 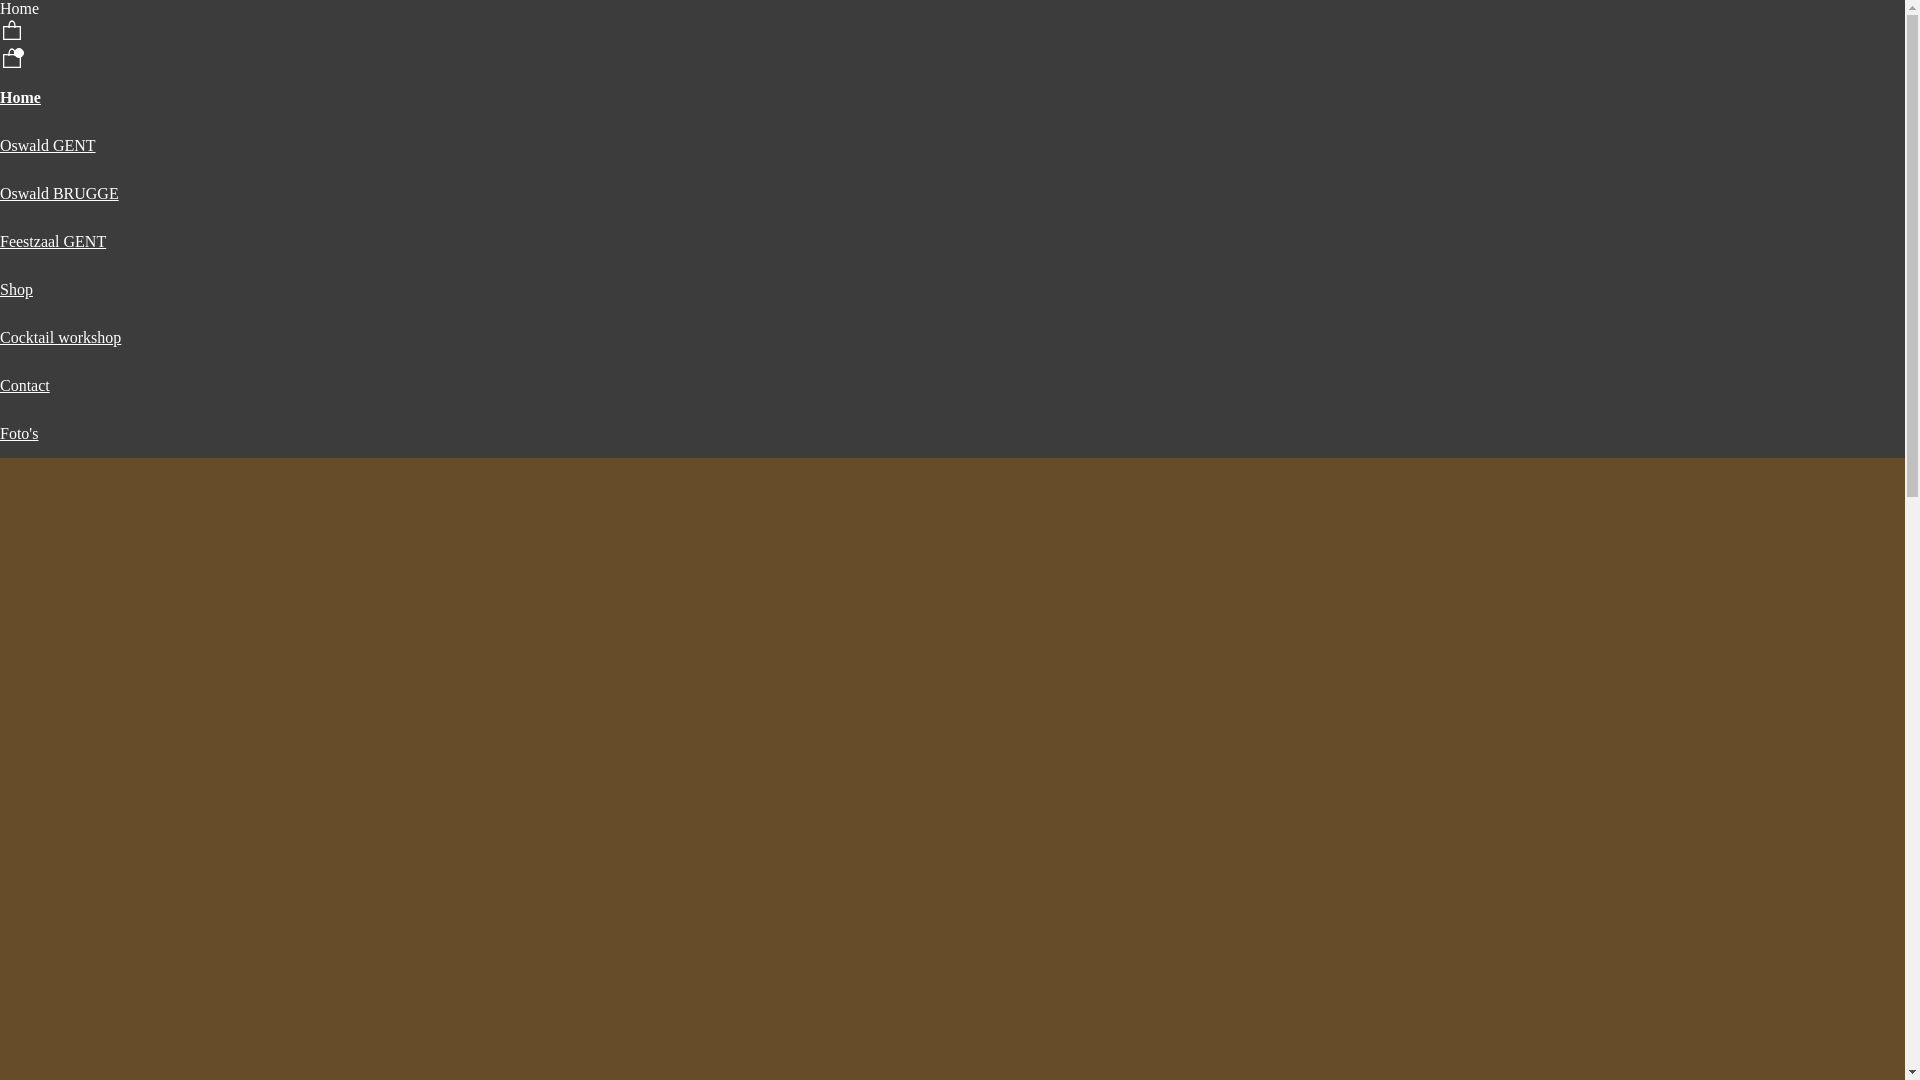 I want to click on Oswald BRUGGE, so click(x=60, y=194).